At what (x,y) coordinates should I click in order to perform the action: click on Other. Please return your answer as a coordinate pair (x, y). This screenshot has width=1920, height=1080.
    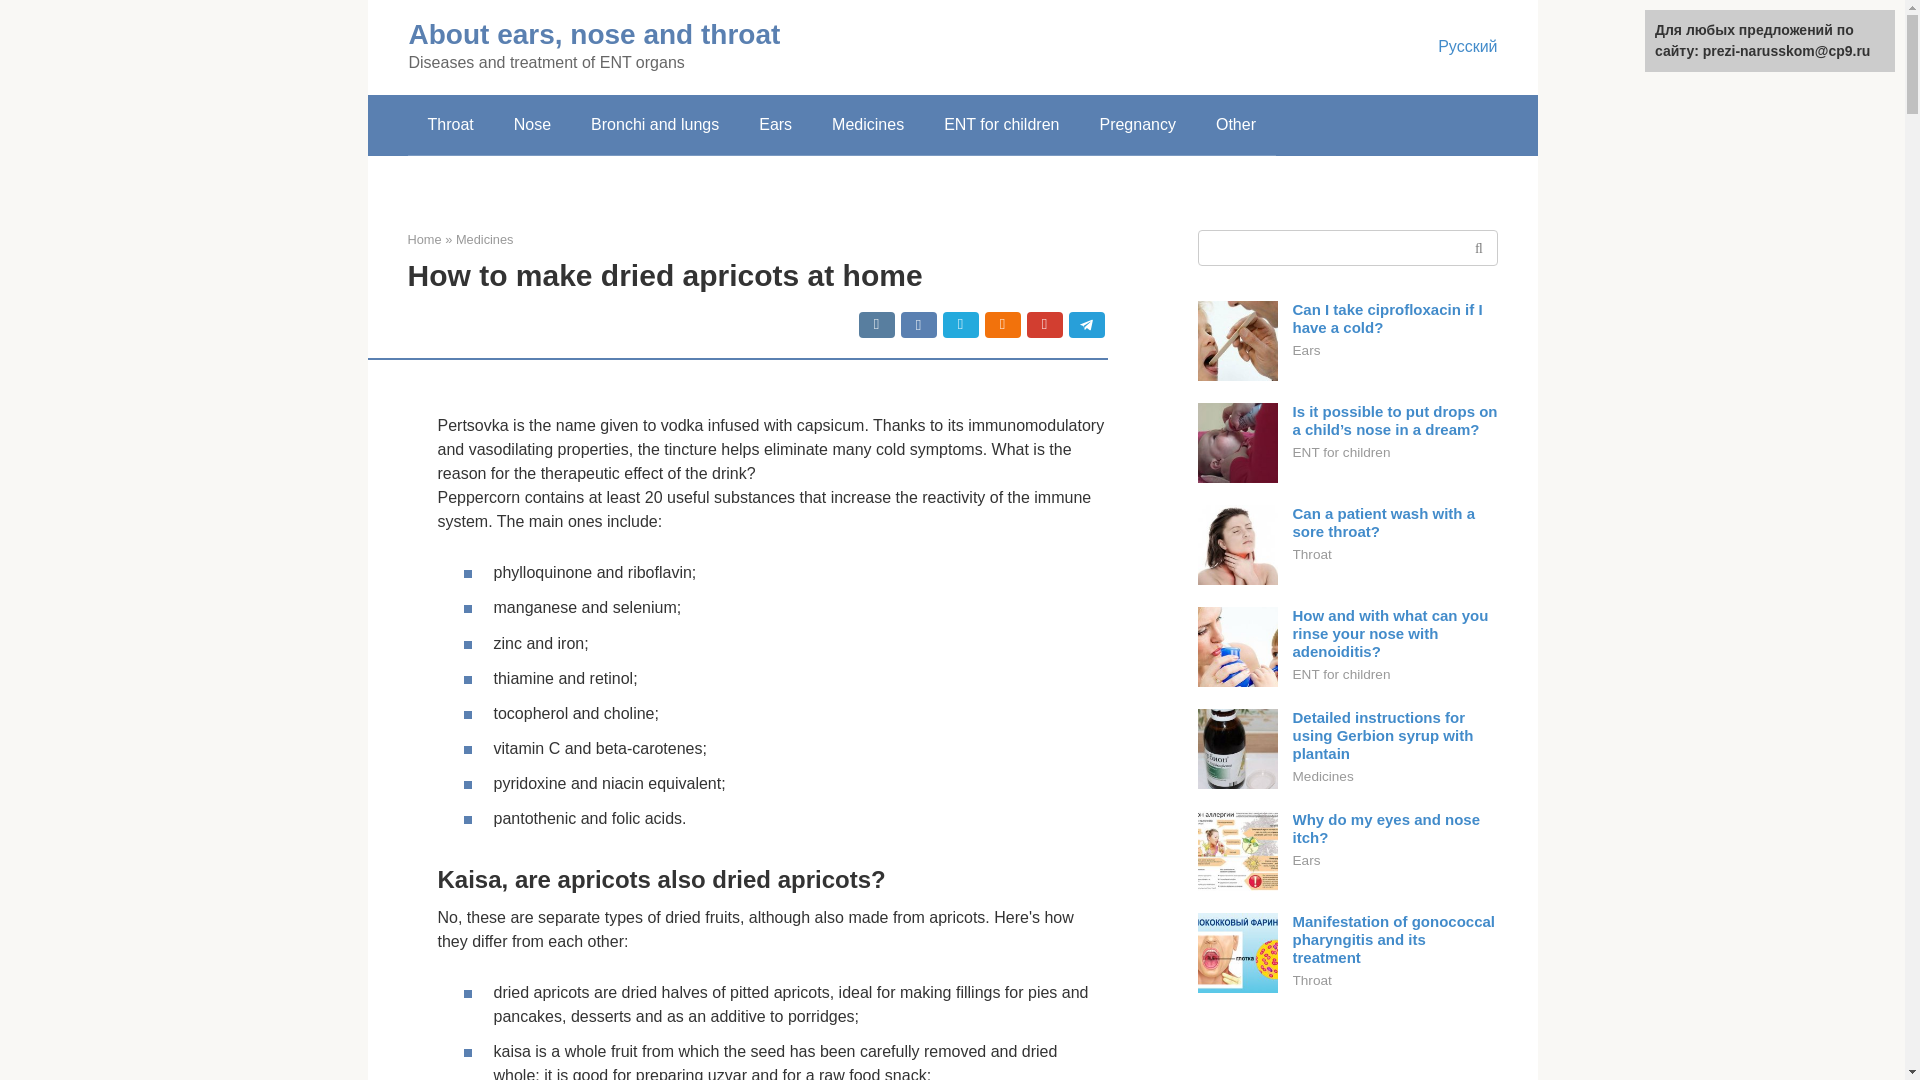
    Looking at the image, I should click on (1236, 125).